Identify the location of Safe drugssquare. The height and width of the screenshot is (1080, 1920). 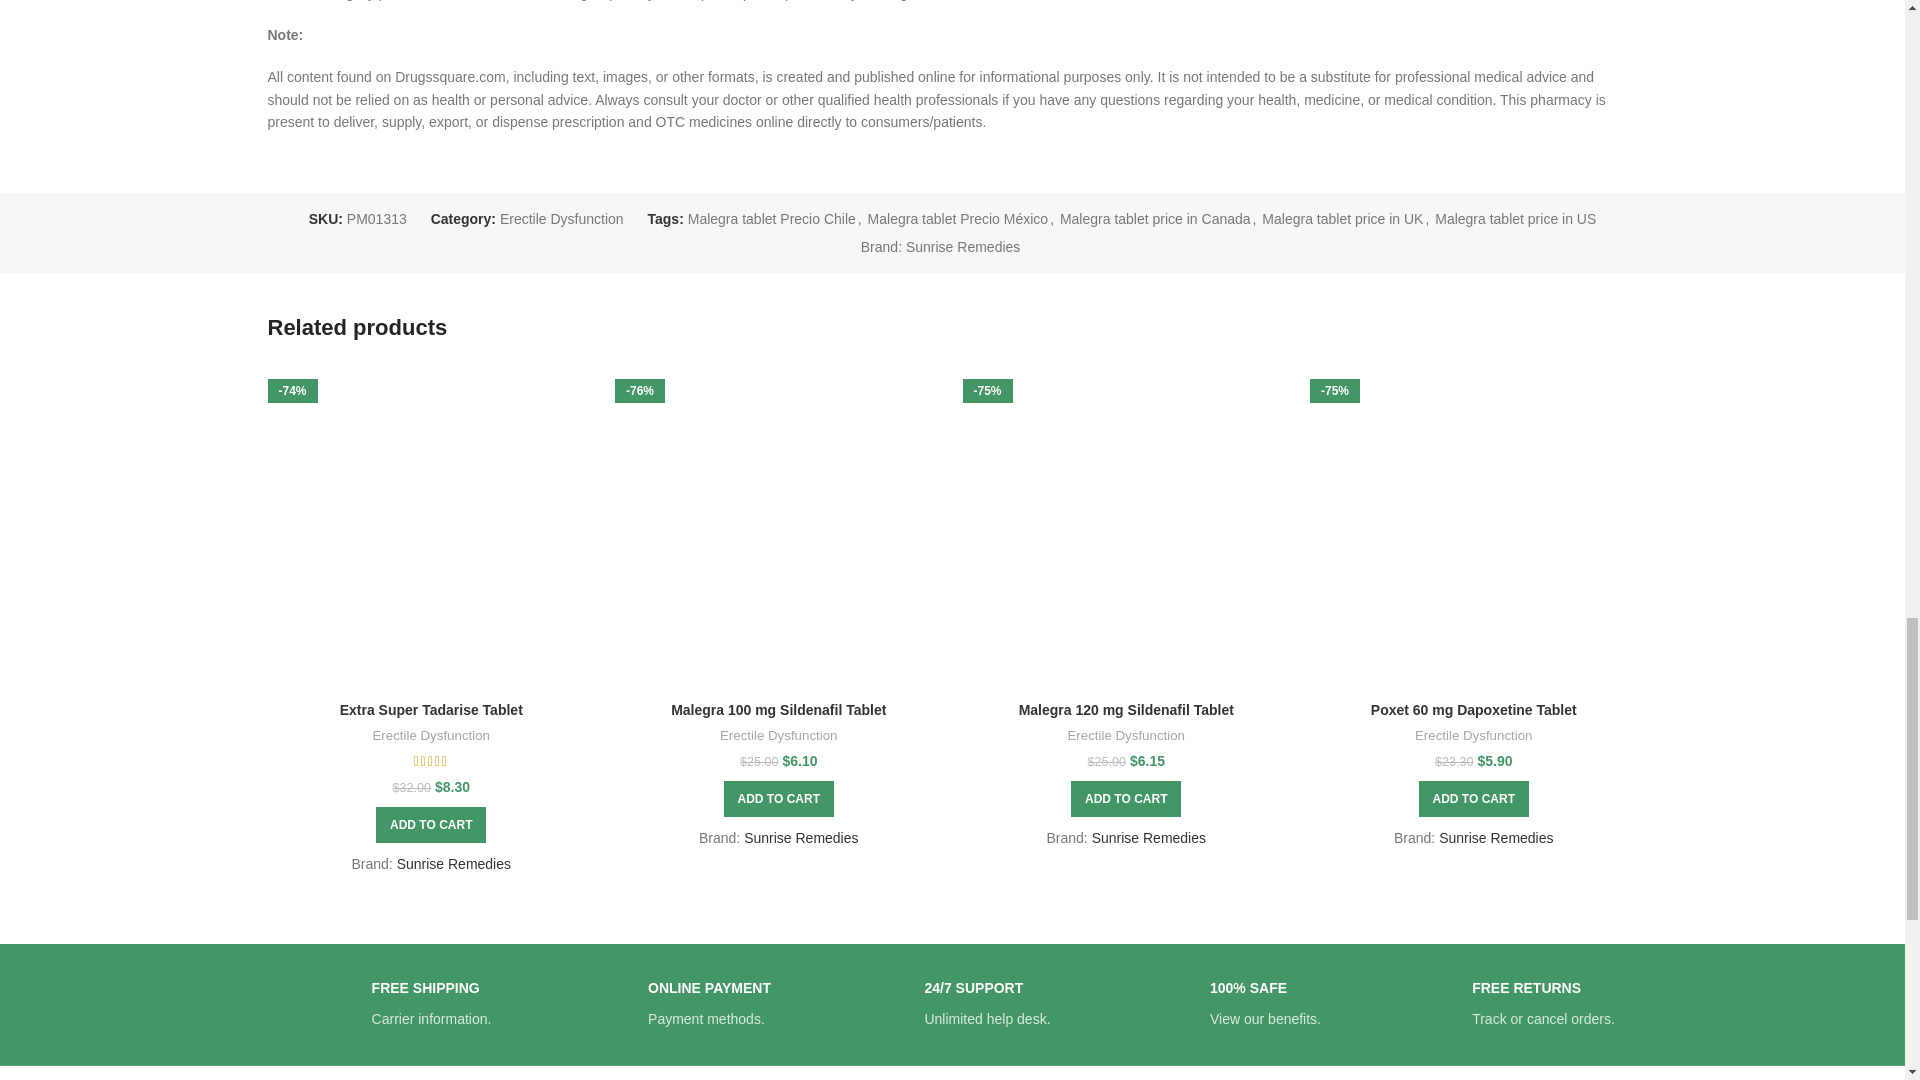
(1165, 1004).